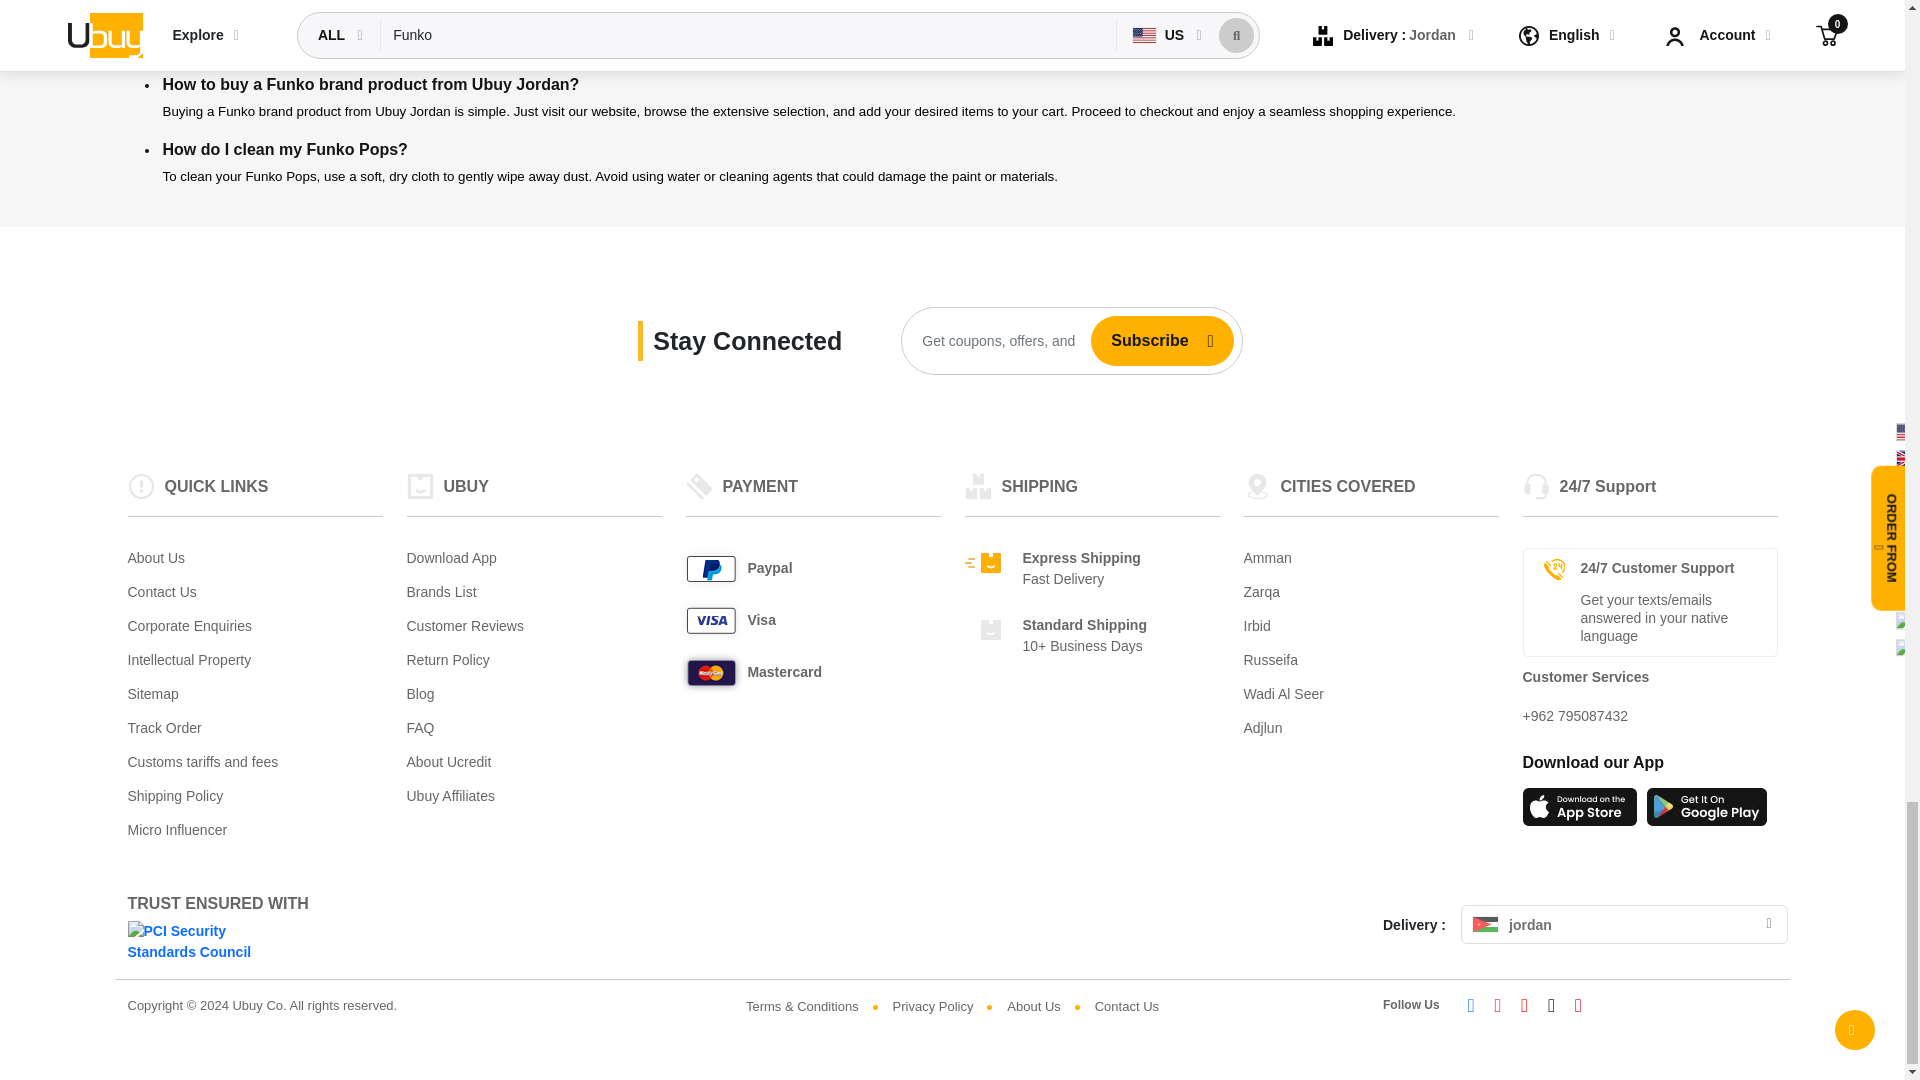 This screenshot has height=1080, width=1920. I want to click on Subscribe, so click(1141, 340).